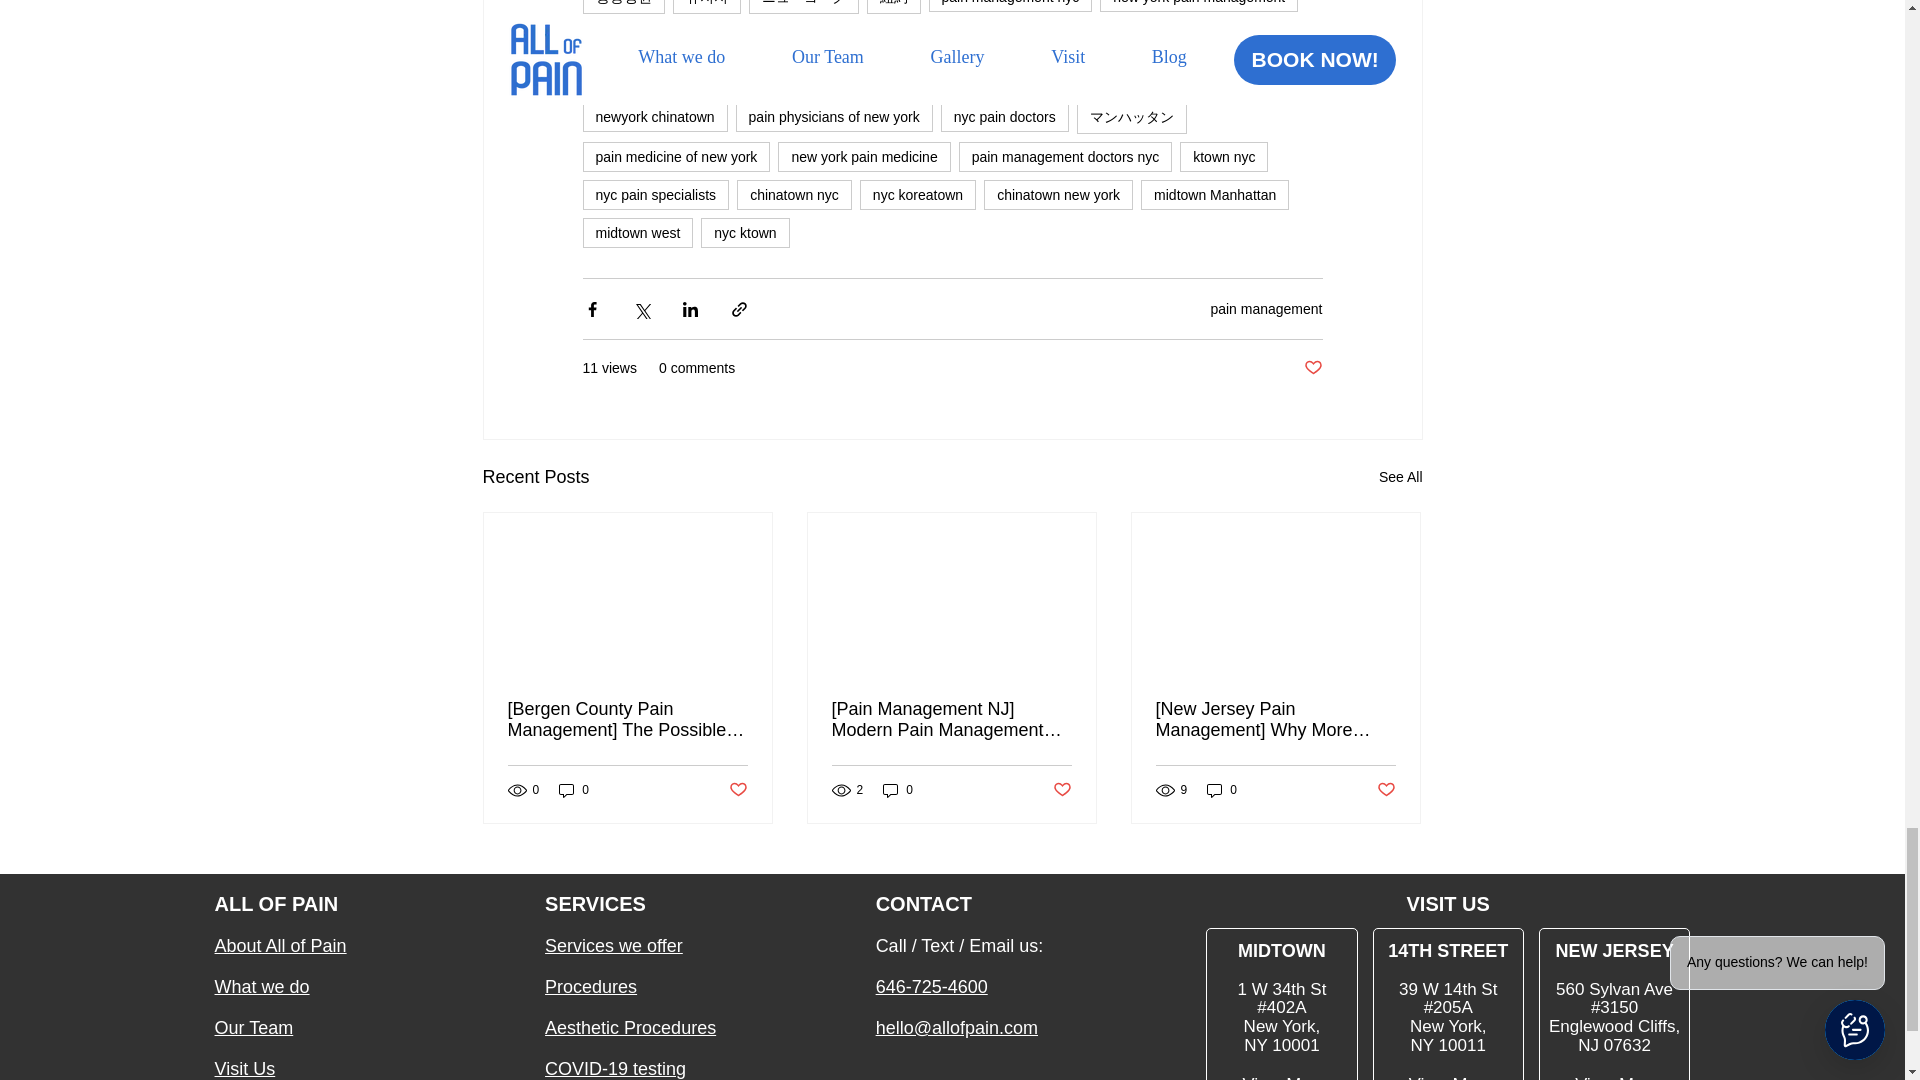 Image resolution: width=1920 pixels, height=1080 pixels. Describe the element at coordinates (1004, 116) in the screenshot. I see `nyc pain doctors` at that location.